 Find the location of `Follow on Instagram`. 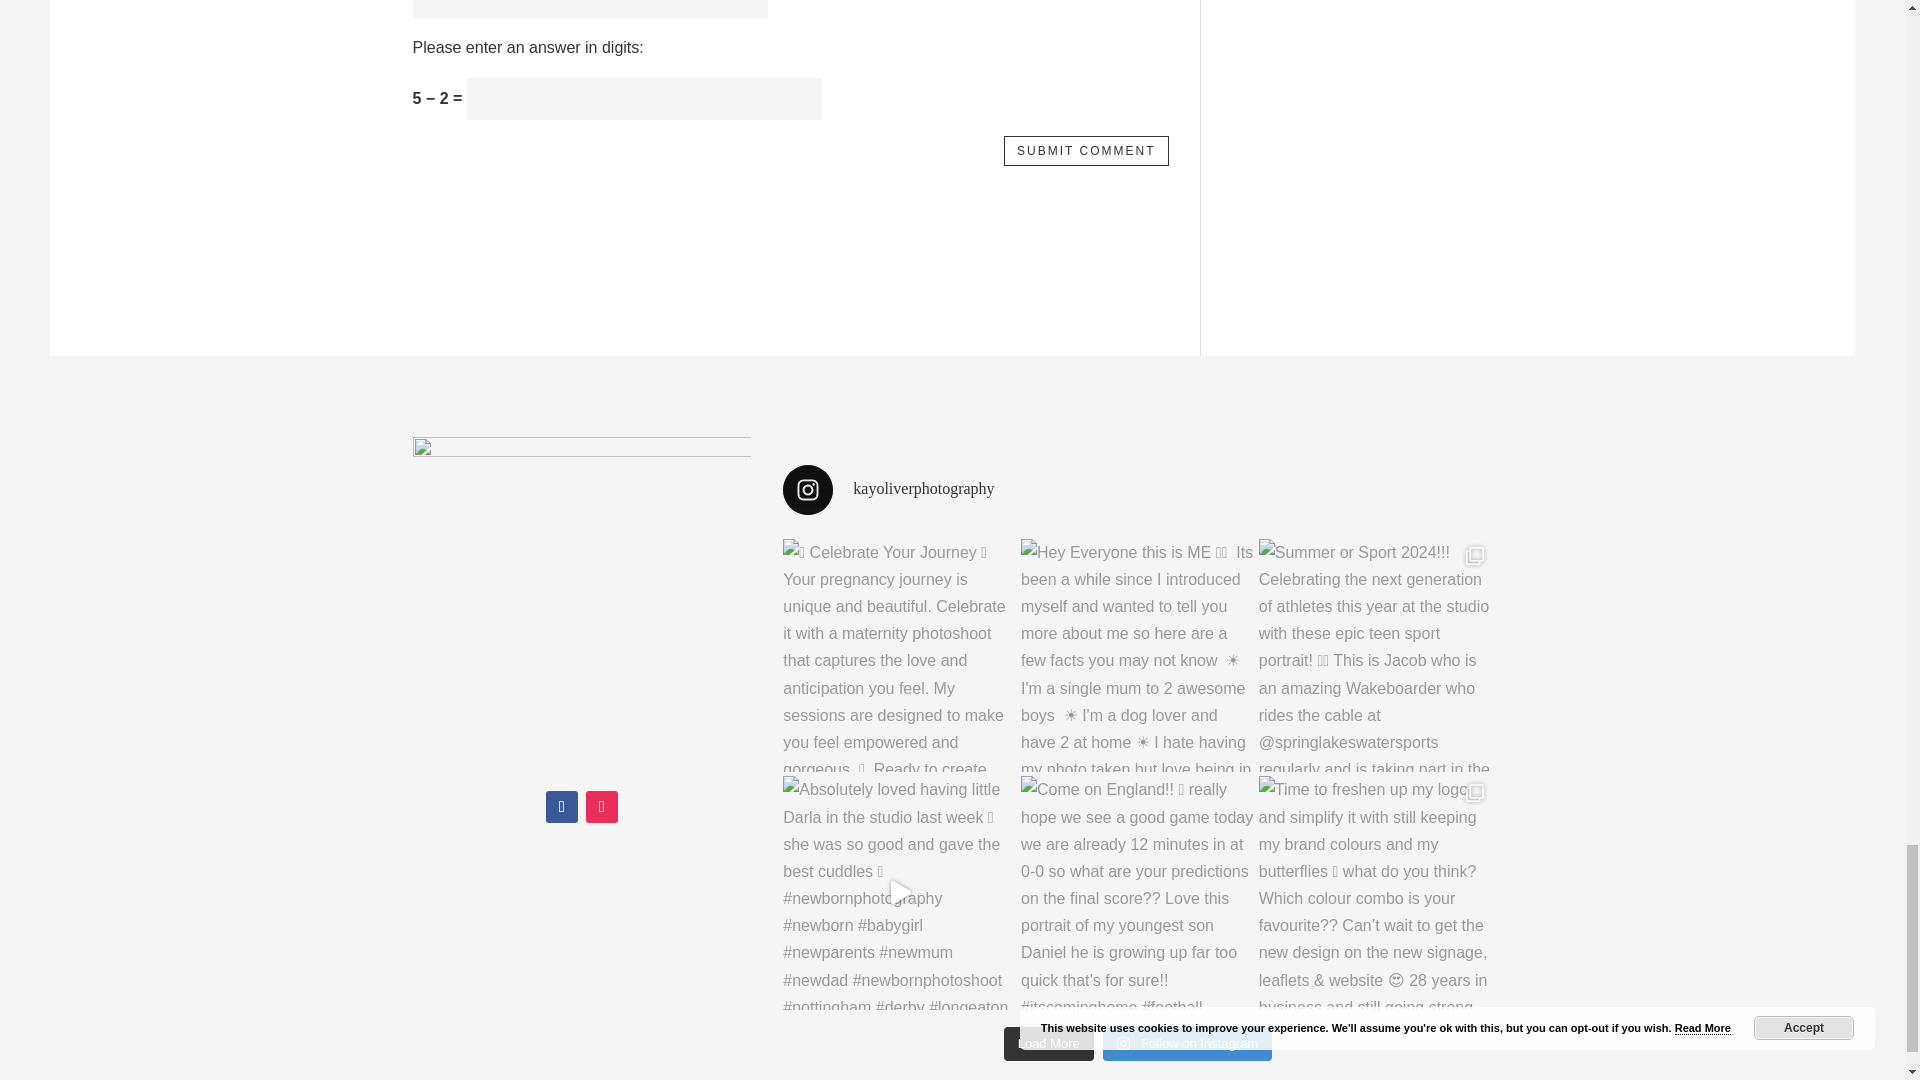

Follow on Instagram is located at coordinates (602, 806).